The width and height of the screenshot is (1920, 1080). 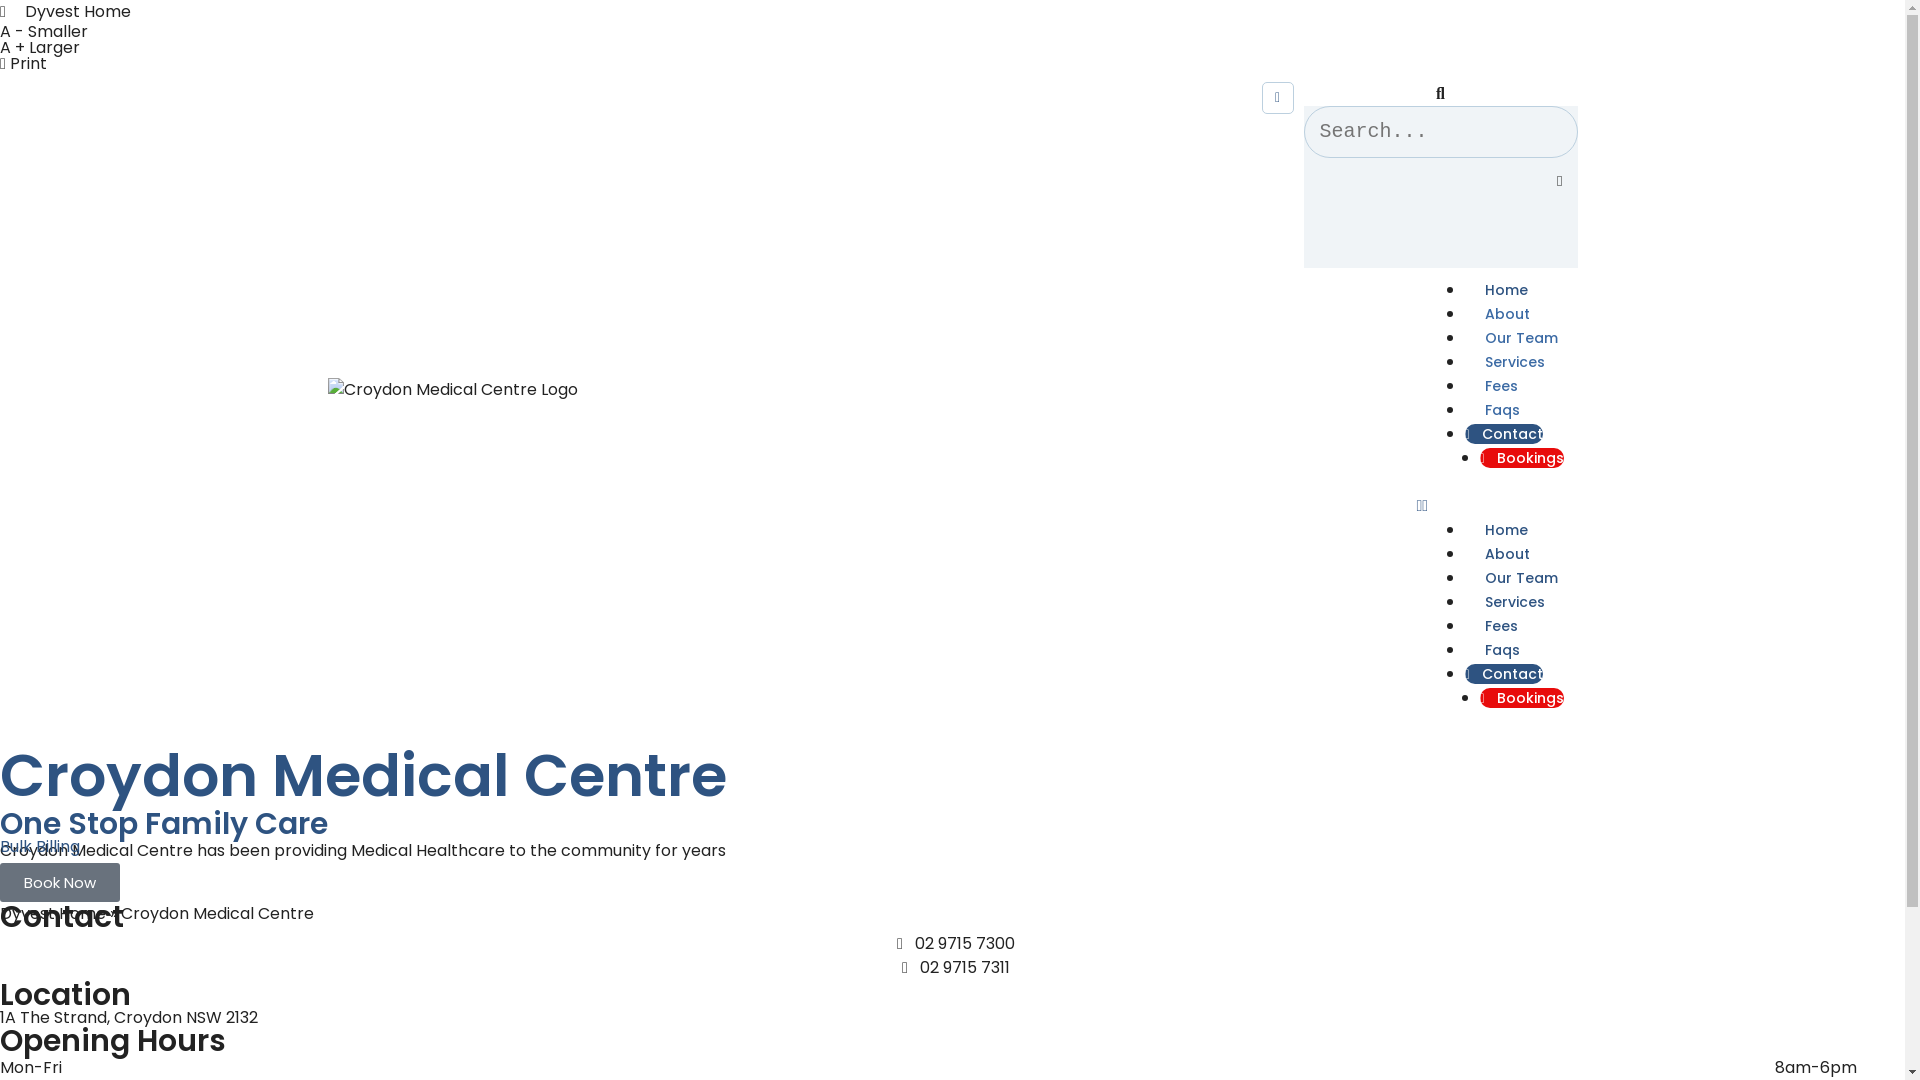 What do you see at coordinates (1520, 581) in the screenshot?
I see `Our Team` at bounding box center [1520, 581].